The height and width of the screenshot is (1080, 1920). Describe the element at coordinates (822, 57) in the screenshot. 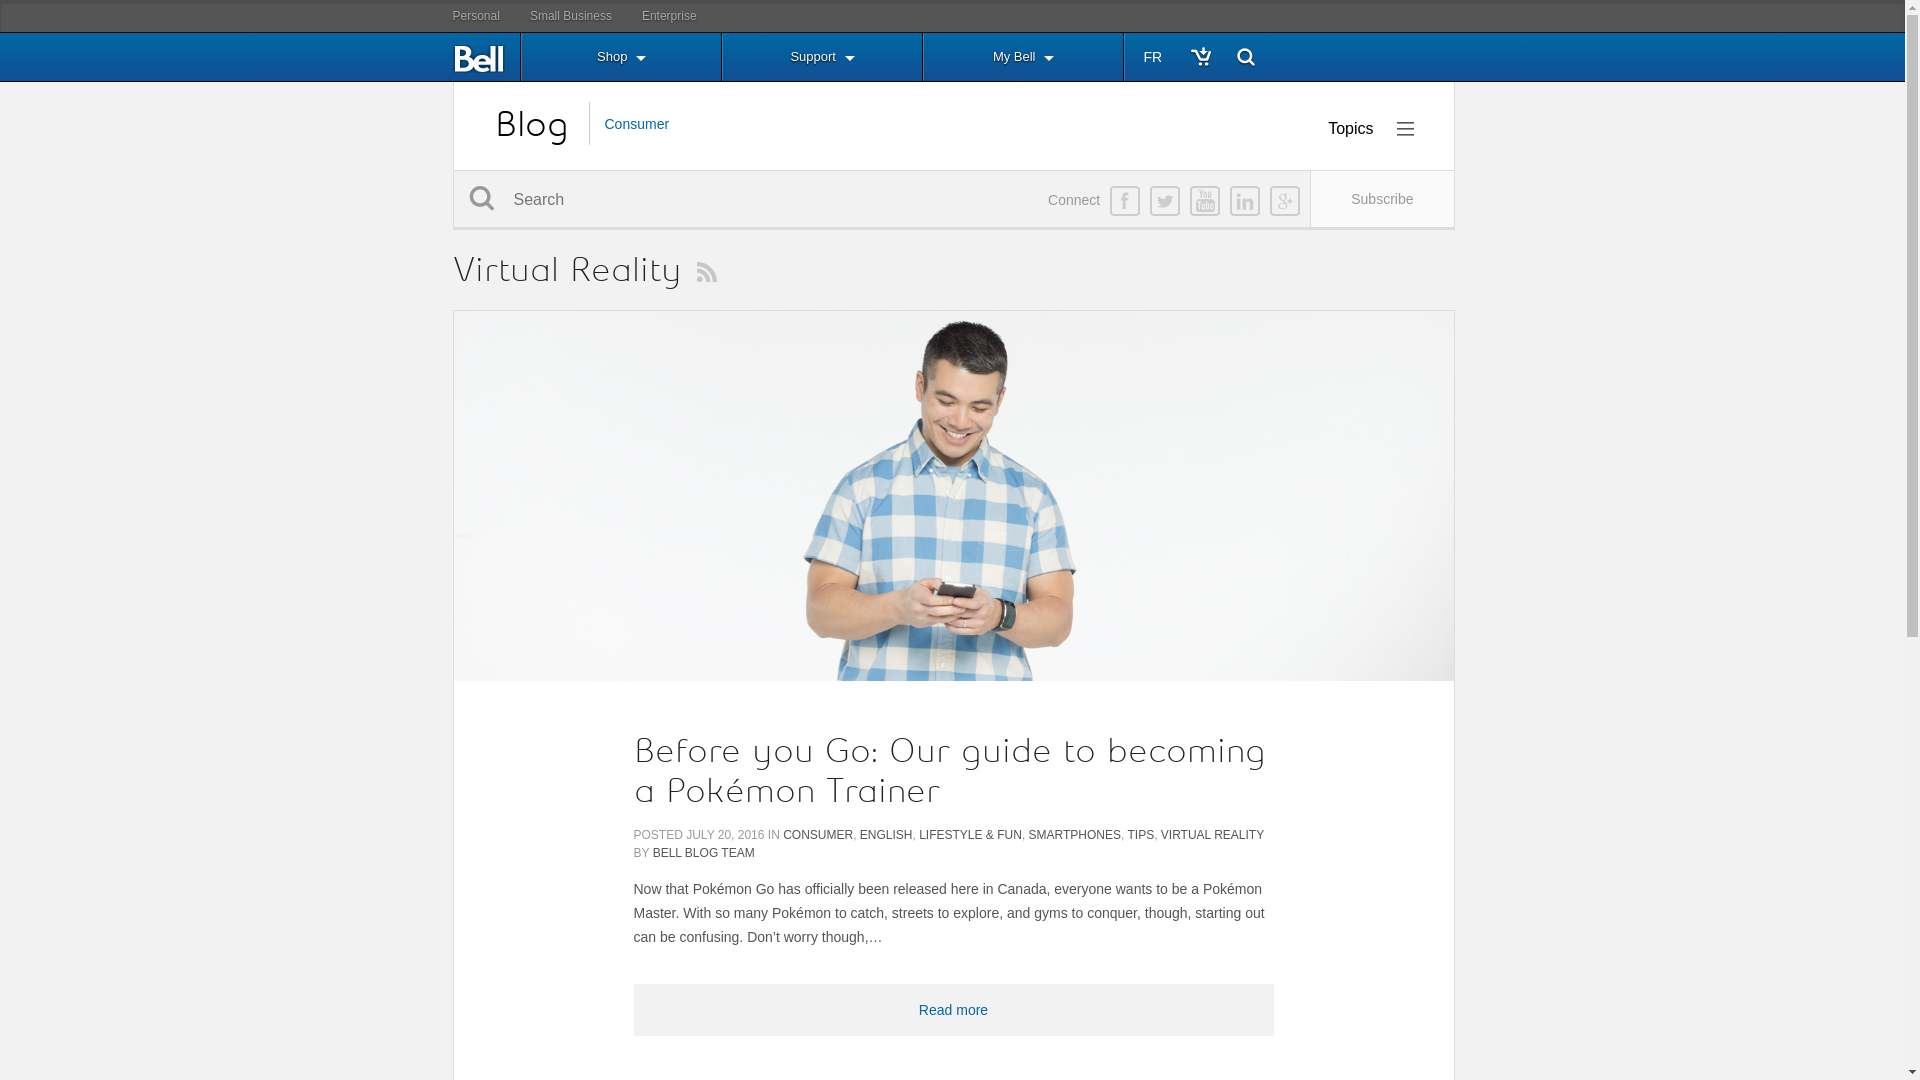

I see `Support` at that location.